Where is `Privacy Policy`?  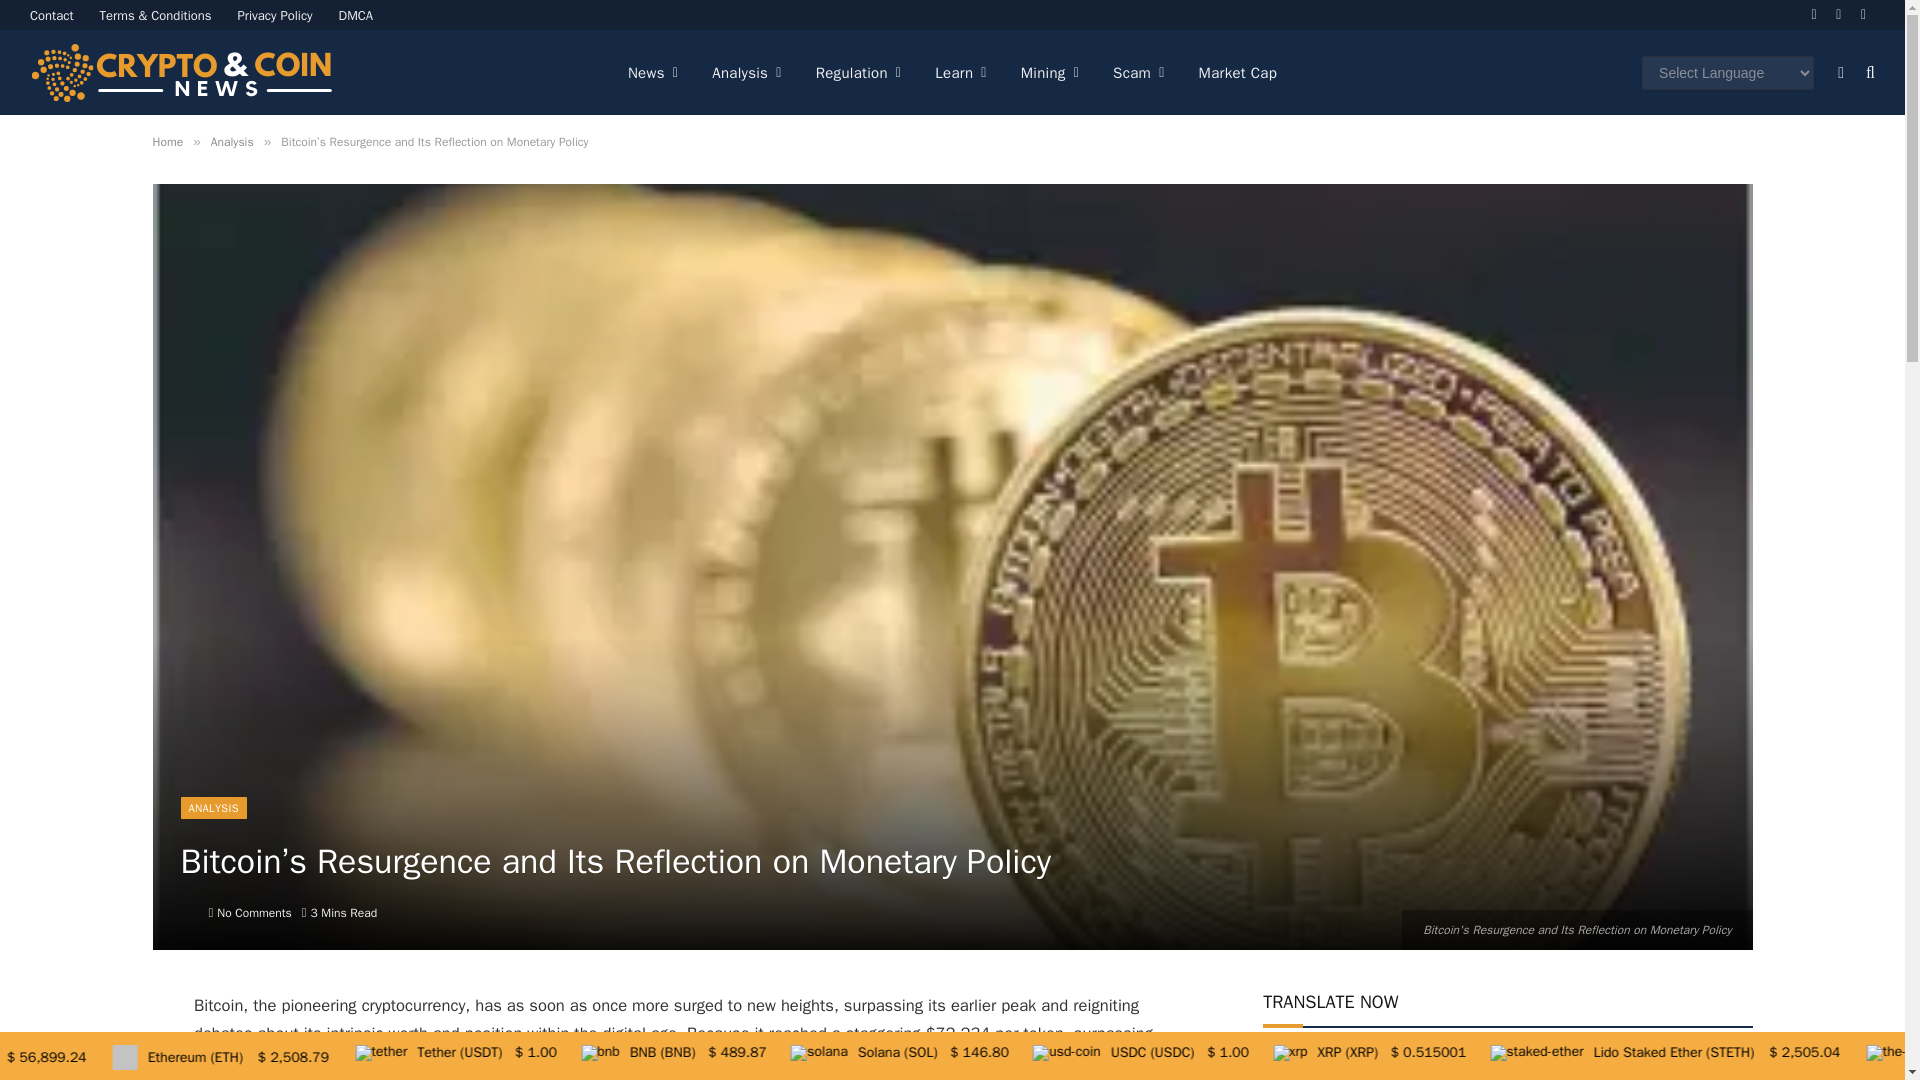
Privacy Policy is located at coordinates (275, 15).